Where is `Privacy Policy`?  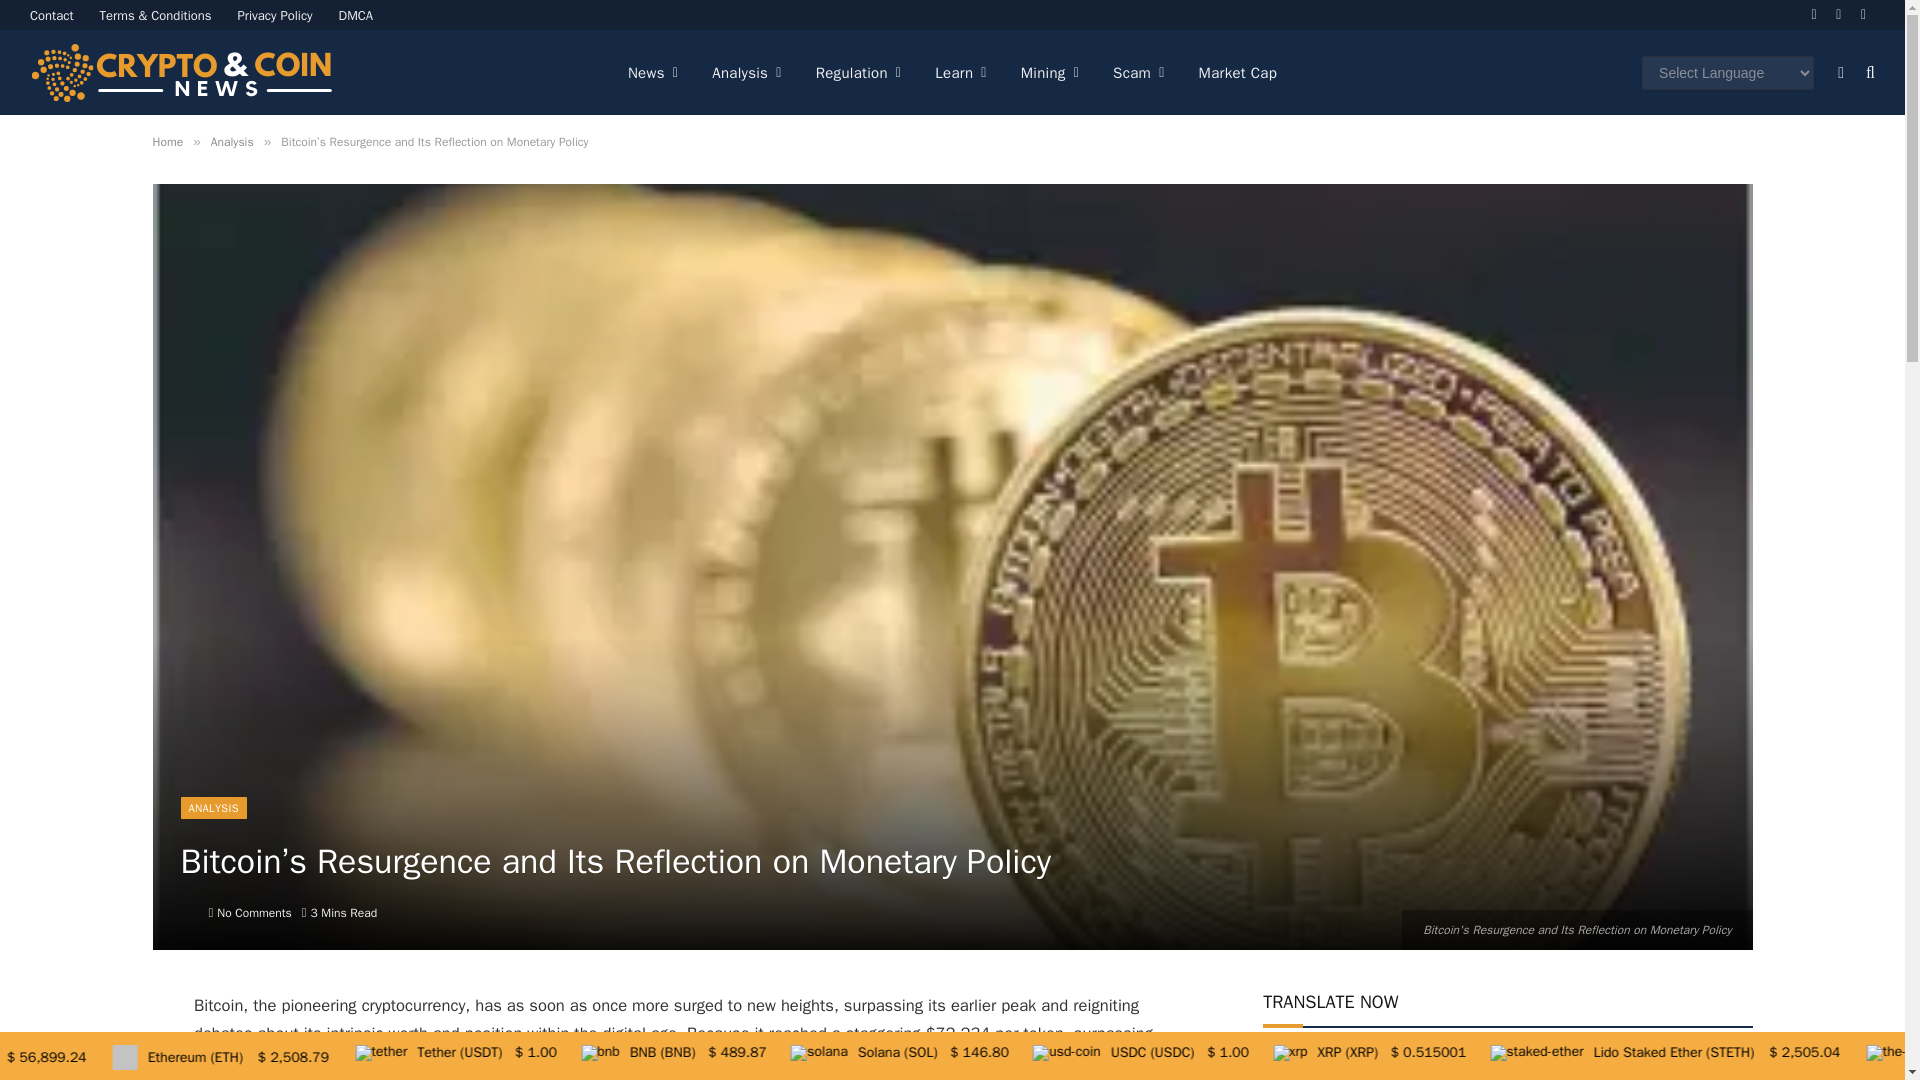
Privacy Policy is located at coordinates (275, 15).